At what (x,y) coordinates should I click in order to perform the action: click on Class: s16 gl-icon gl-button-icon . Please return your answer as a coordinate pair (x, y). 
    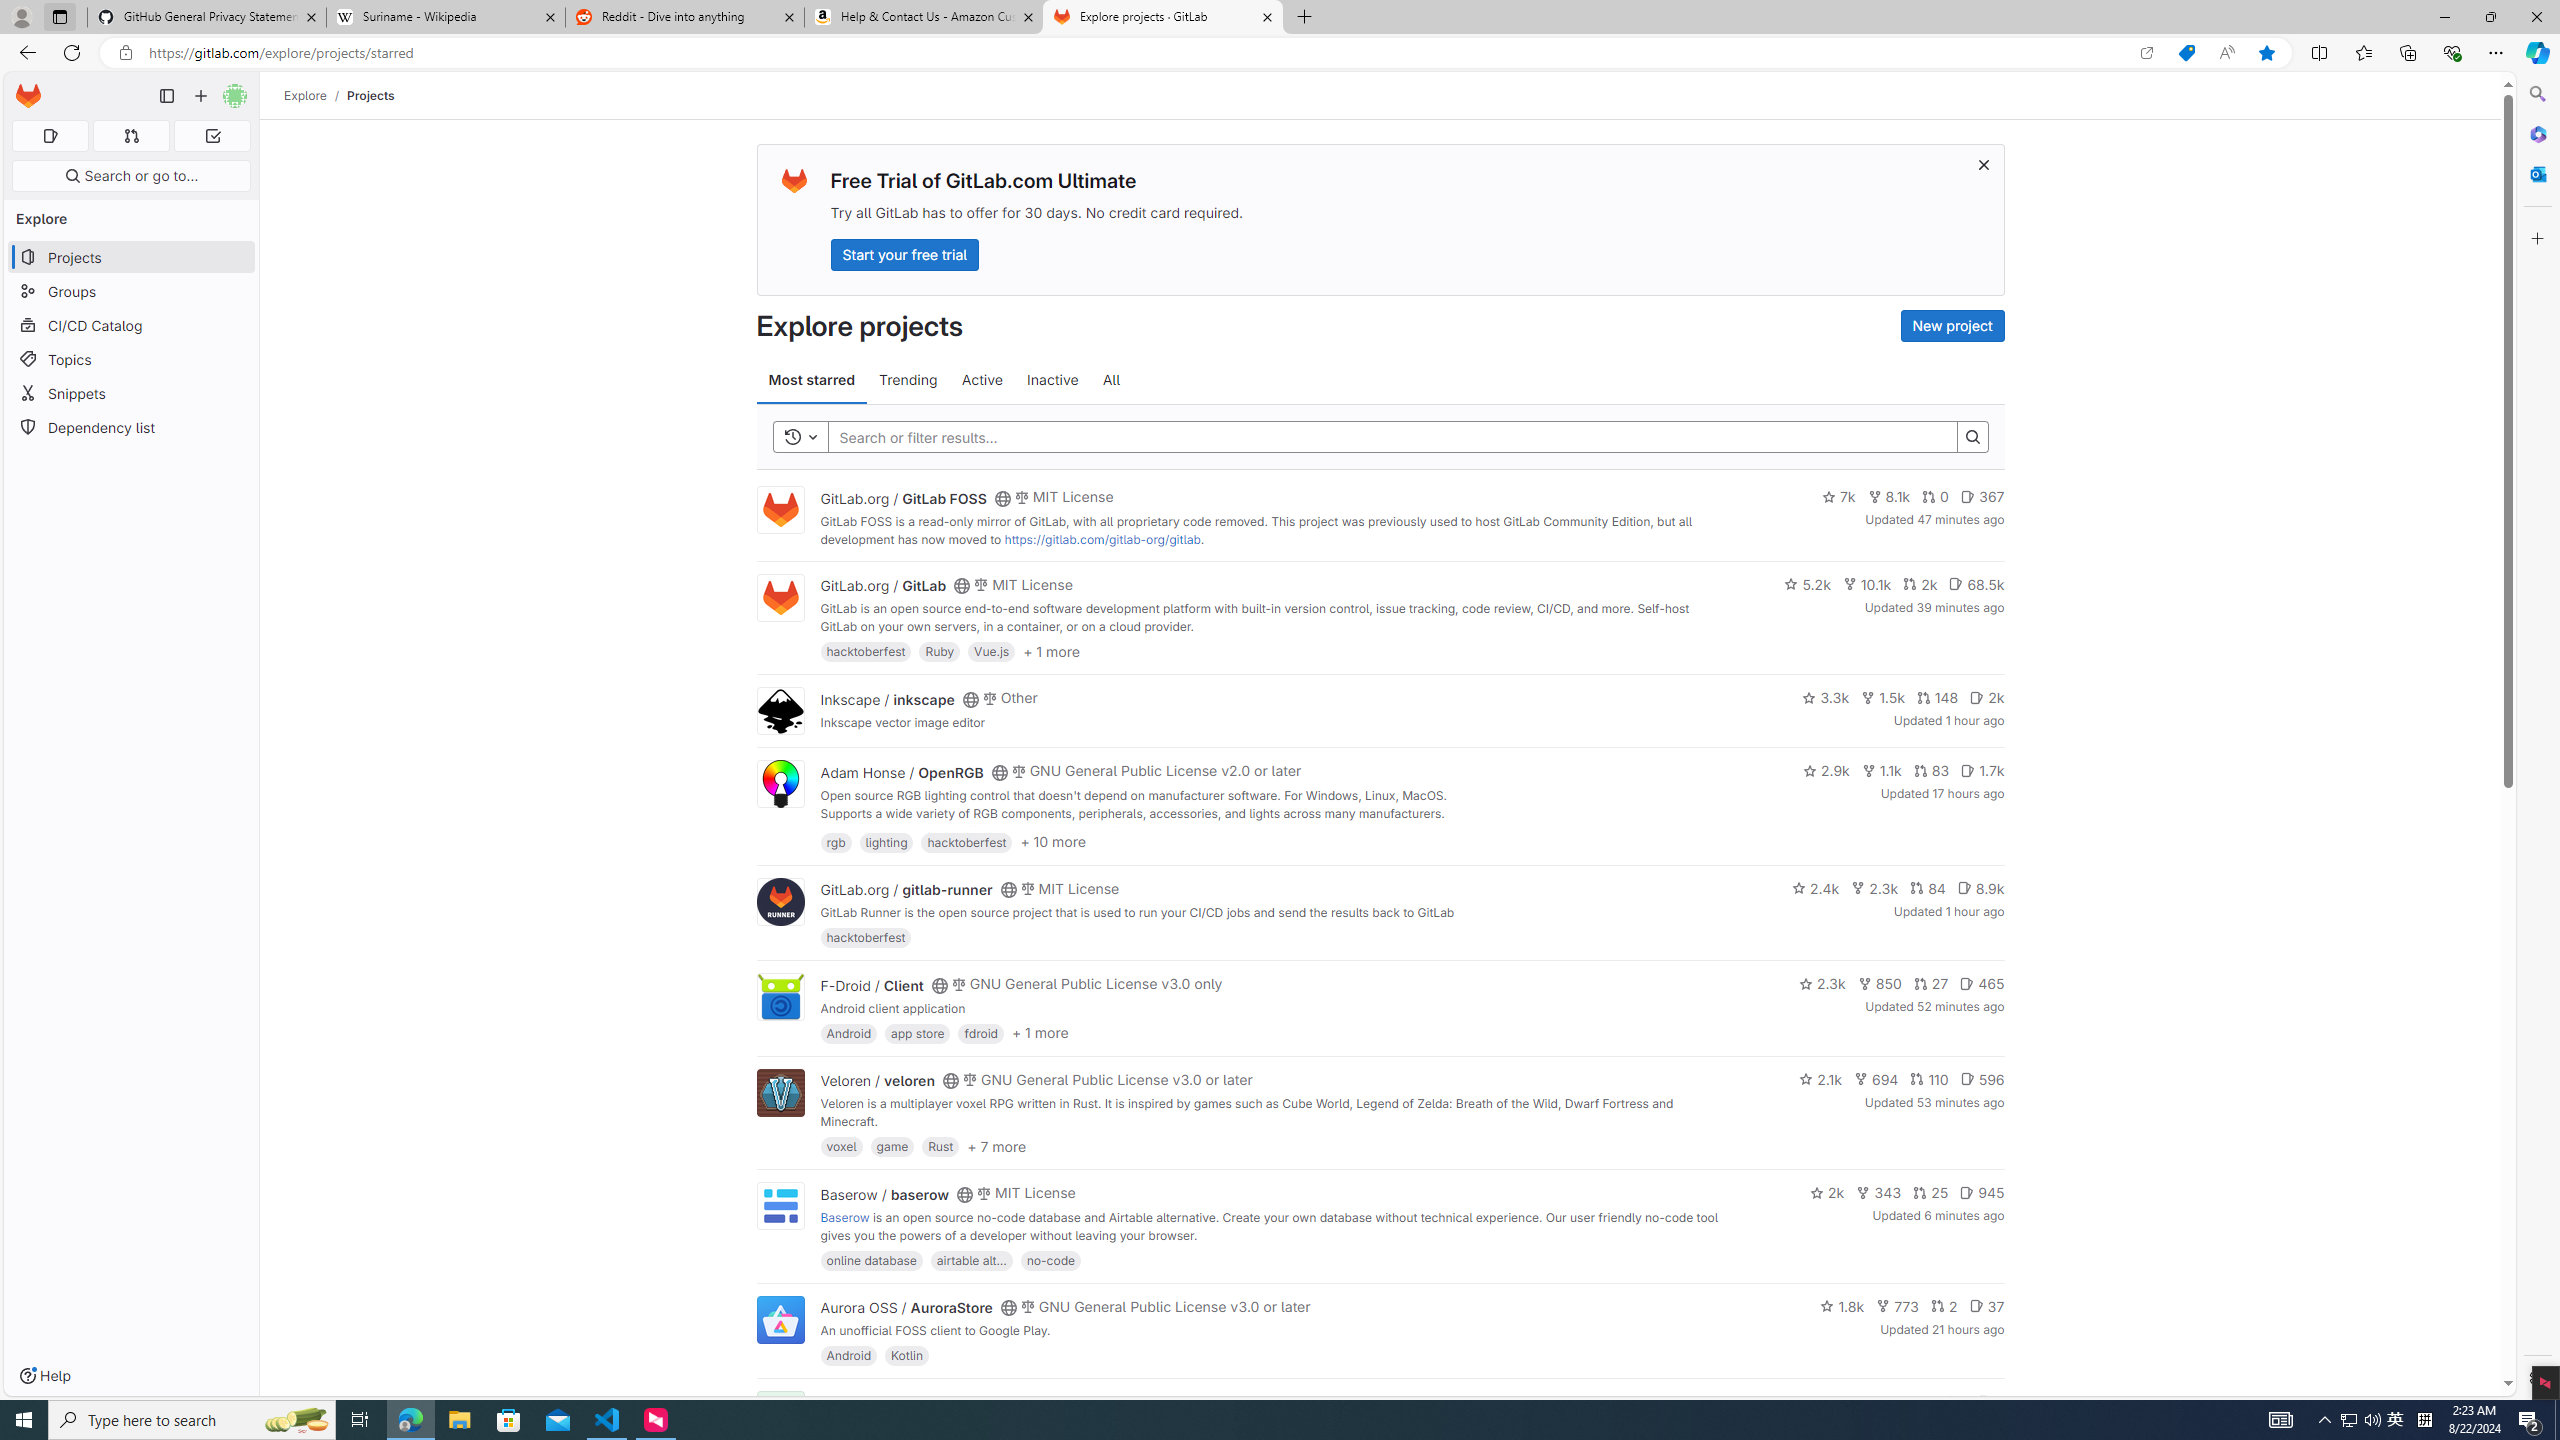
    Looking at the image, I should click on (1982, 164).